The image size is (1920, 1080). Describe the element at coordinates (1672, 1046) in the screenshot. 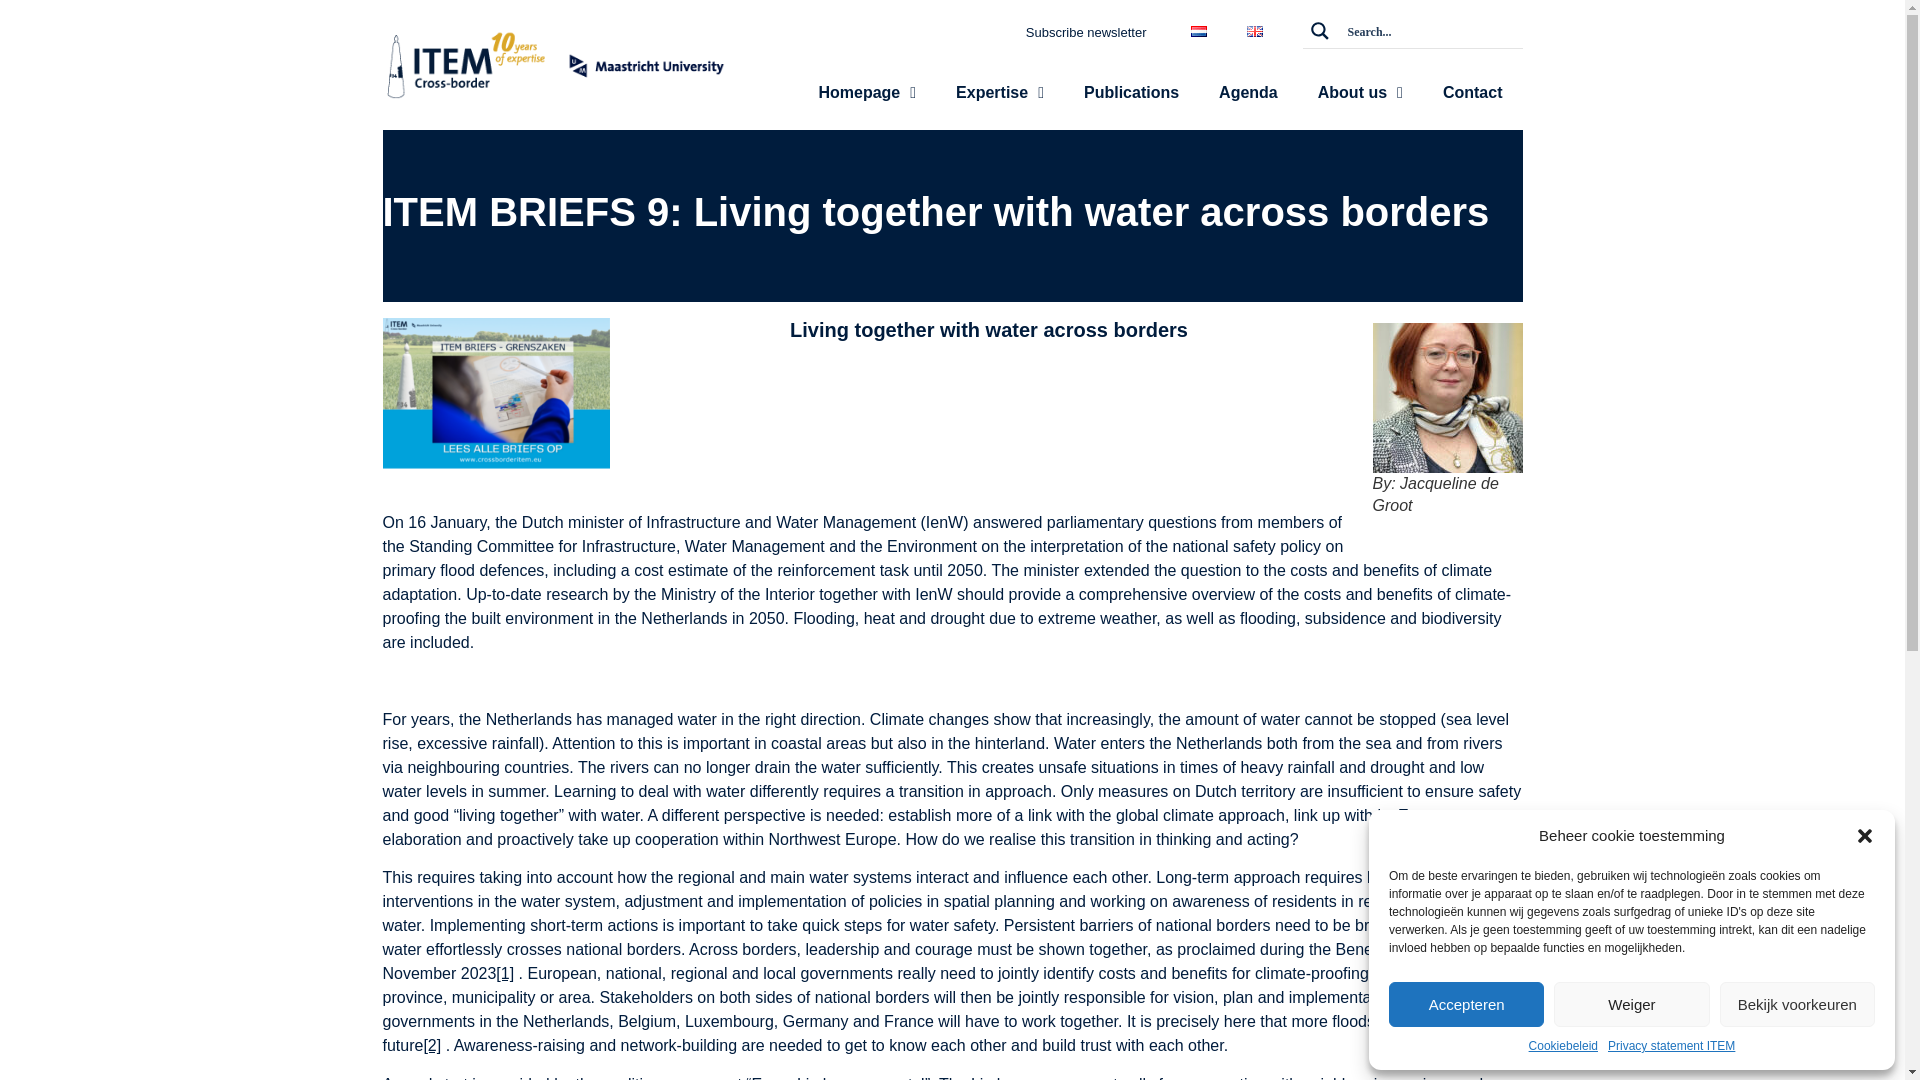

I see `Privacy statement ITEM` at that location.